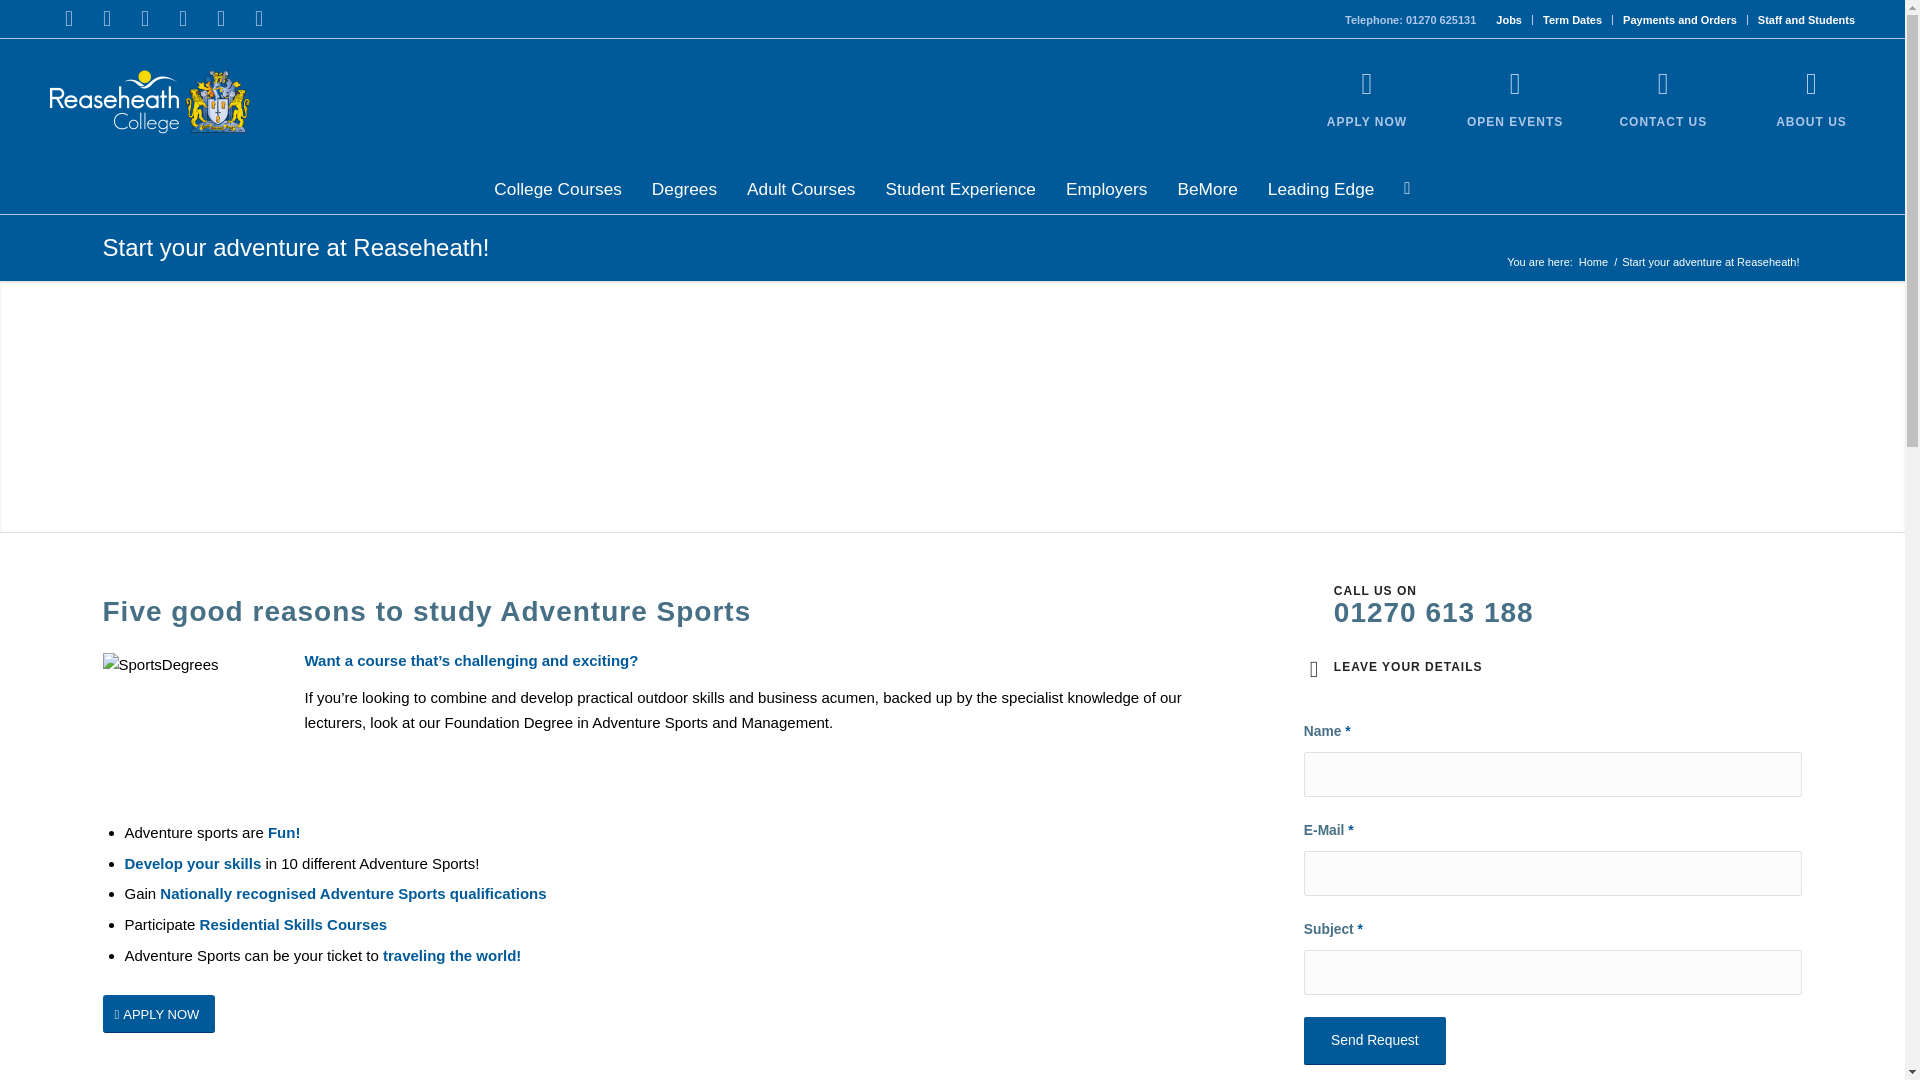  I want to click on Contact Us, so click(1662, 121).